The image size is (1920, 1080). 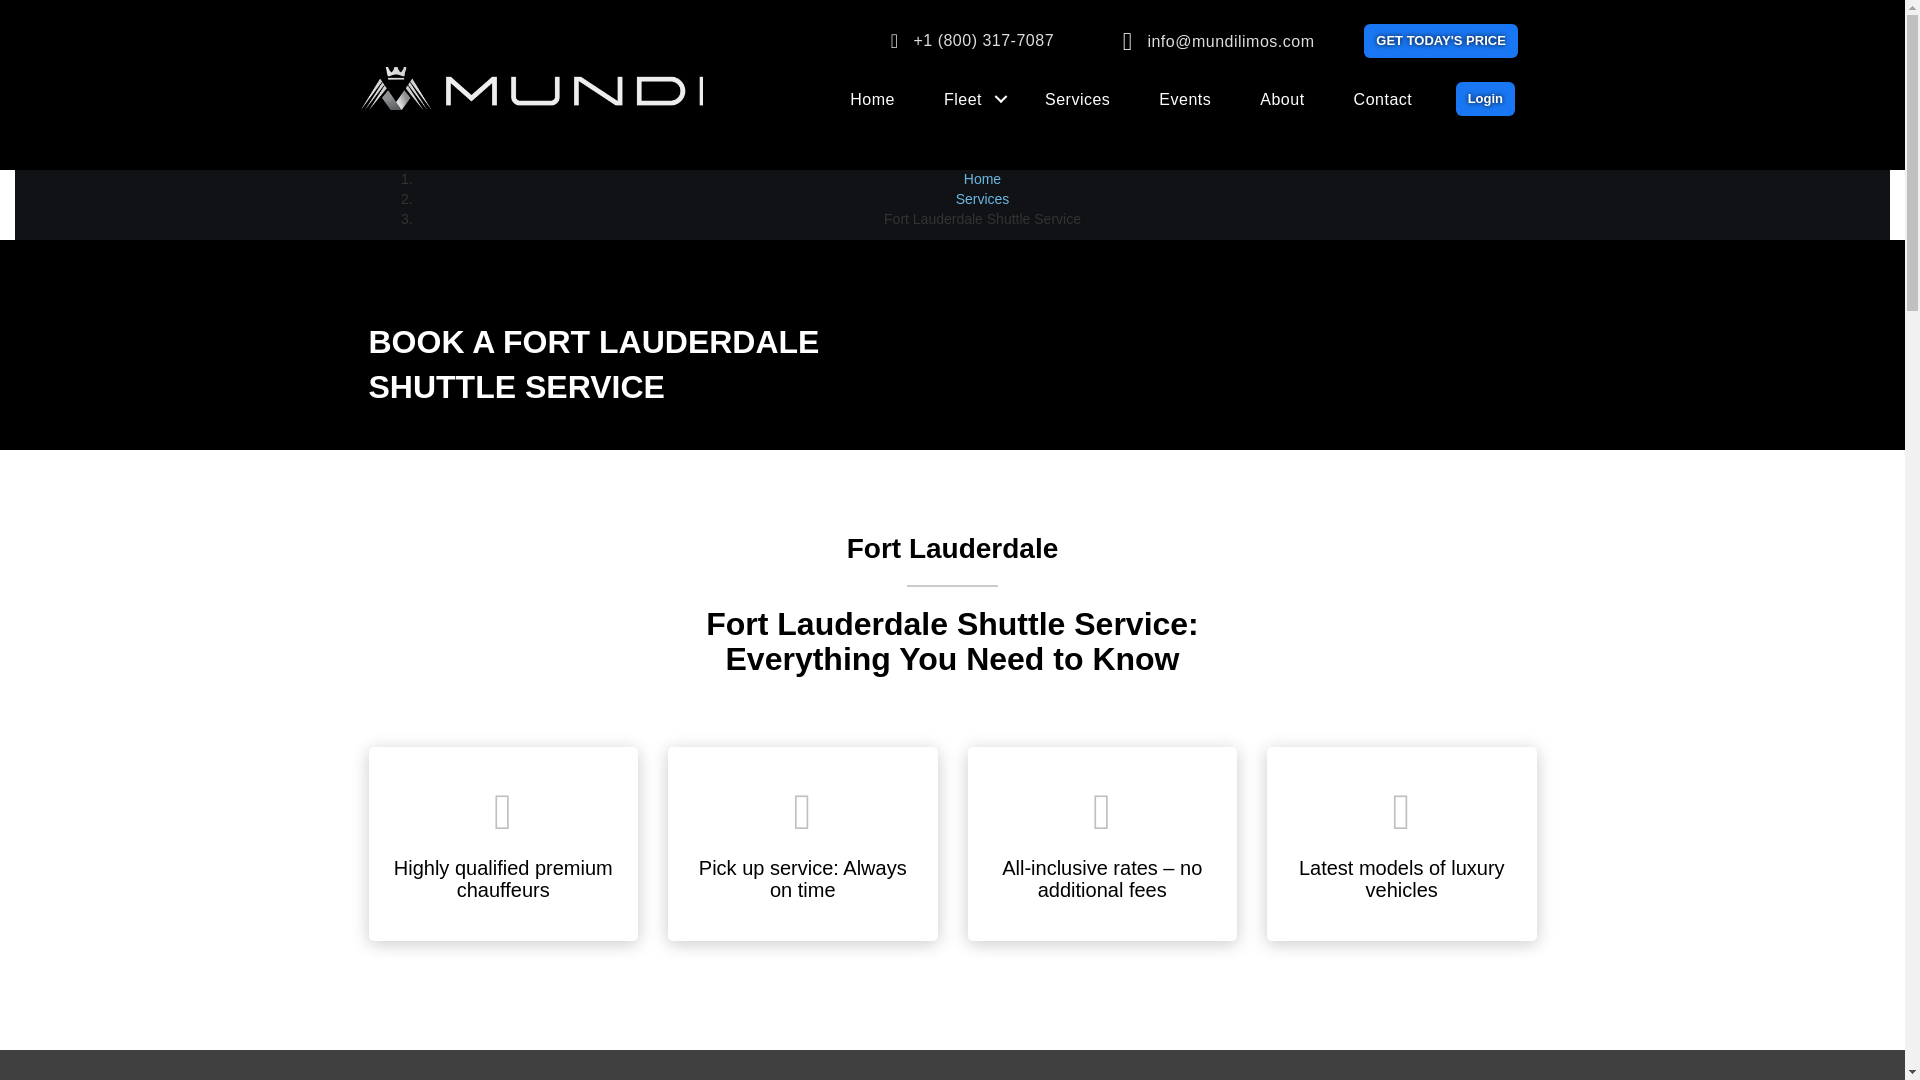 What do you see at coordinates (1484, 98) in the screenshot?
I see `Click Here` at bounding box center [1484, 98].